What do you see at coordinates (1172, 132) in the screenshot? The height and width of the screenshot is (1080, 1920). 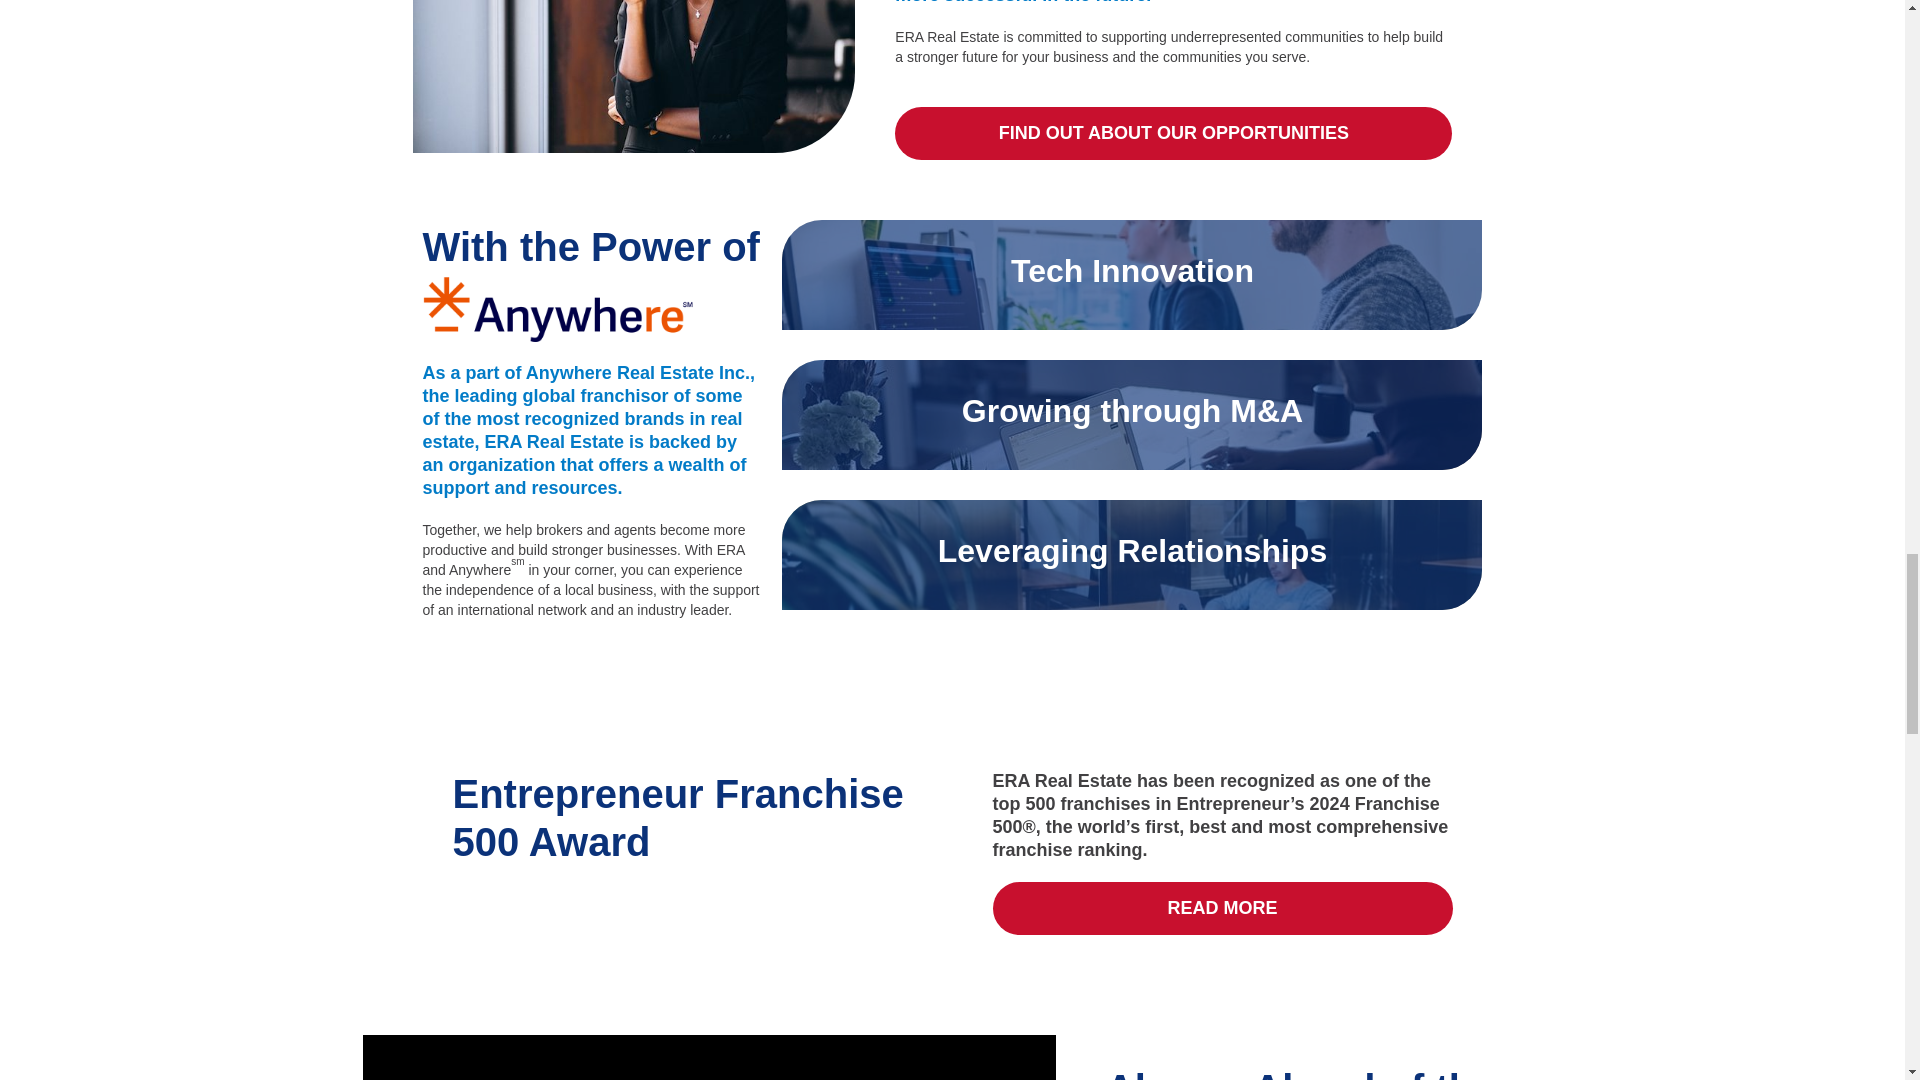 I see `FIND OUT ABOUT OUR OPPORTUNITIES` at bounding box center [1172, 132].